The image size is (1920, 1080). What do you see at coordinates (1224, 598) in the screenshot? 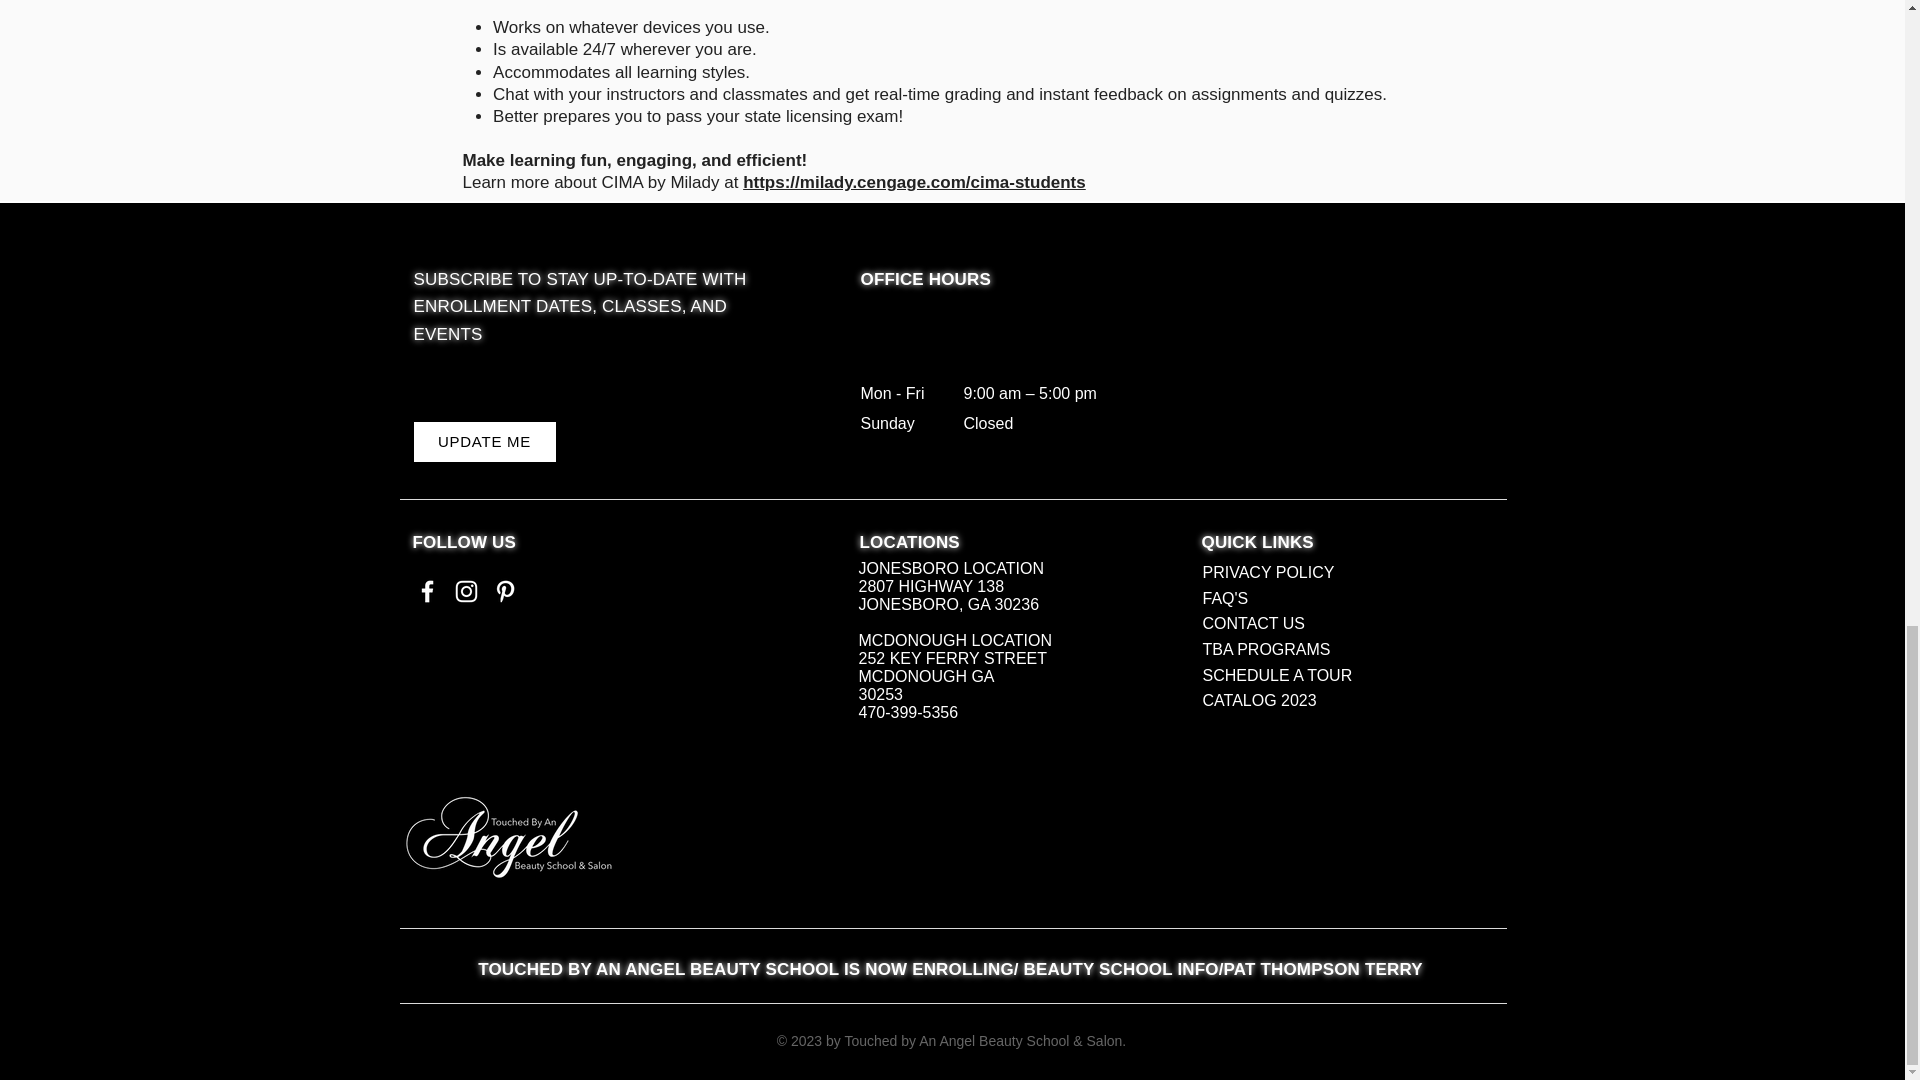
I see `FAQ'S` at bounding box center [1224, 598].